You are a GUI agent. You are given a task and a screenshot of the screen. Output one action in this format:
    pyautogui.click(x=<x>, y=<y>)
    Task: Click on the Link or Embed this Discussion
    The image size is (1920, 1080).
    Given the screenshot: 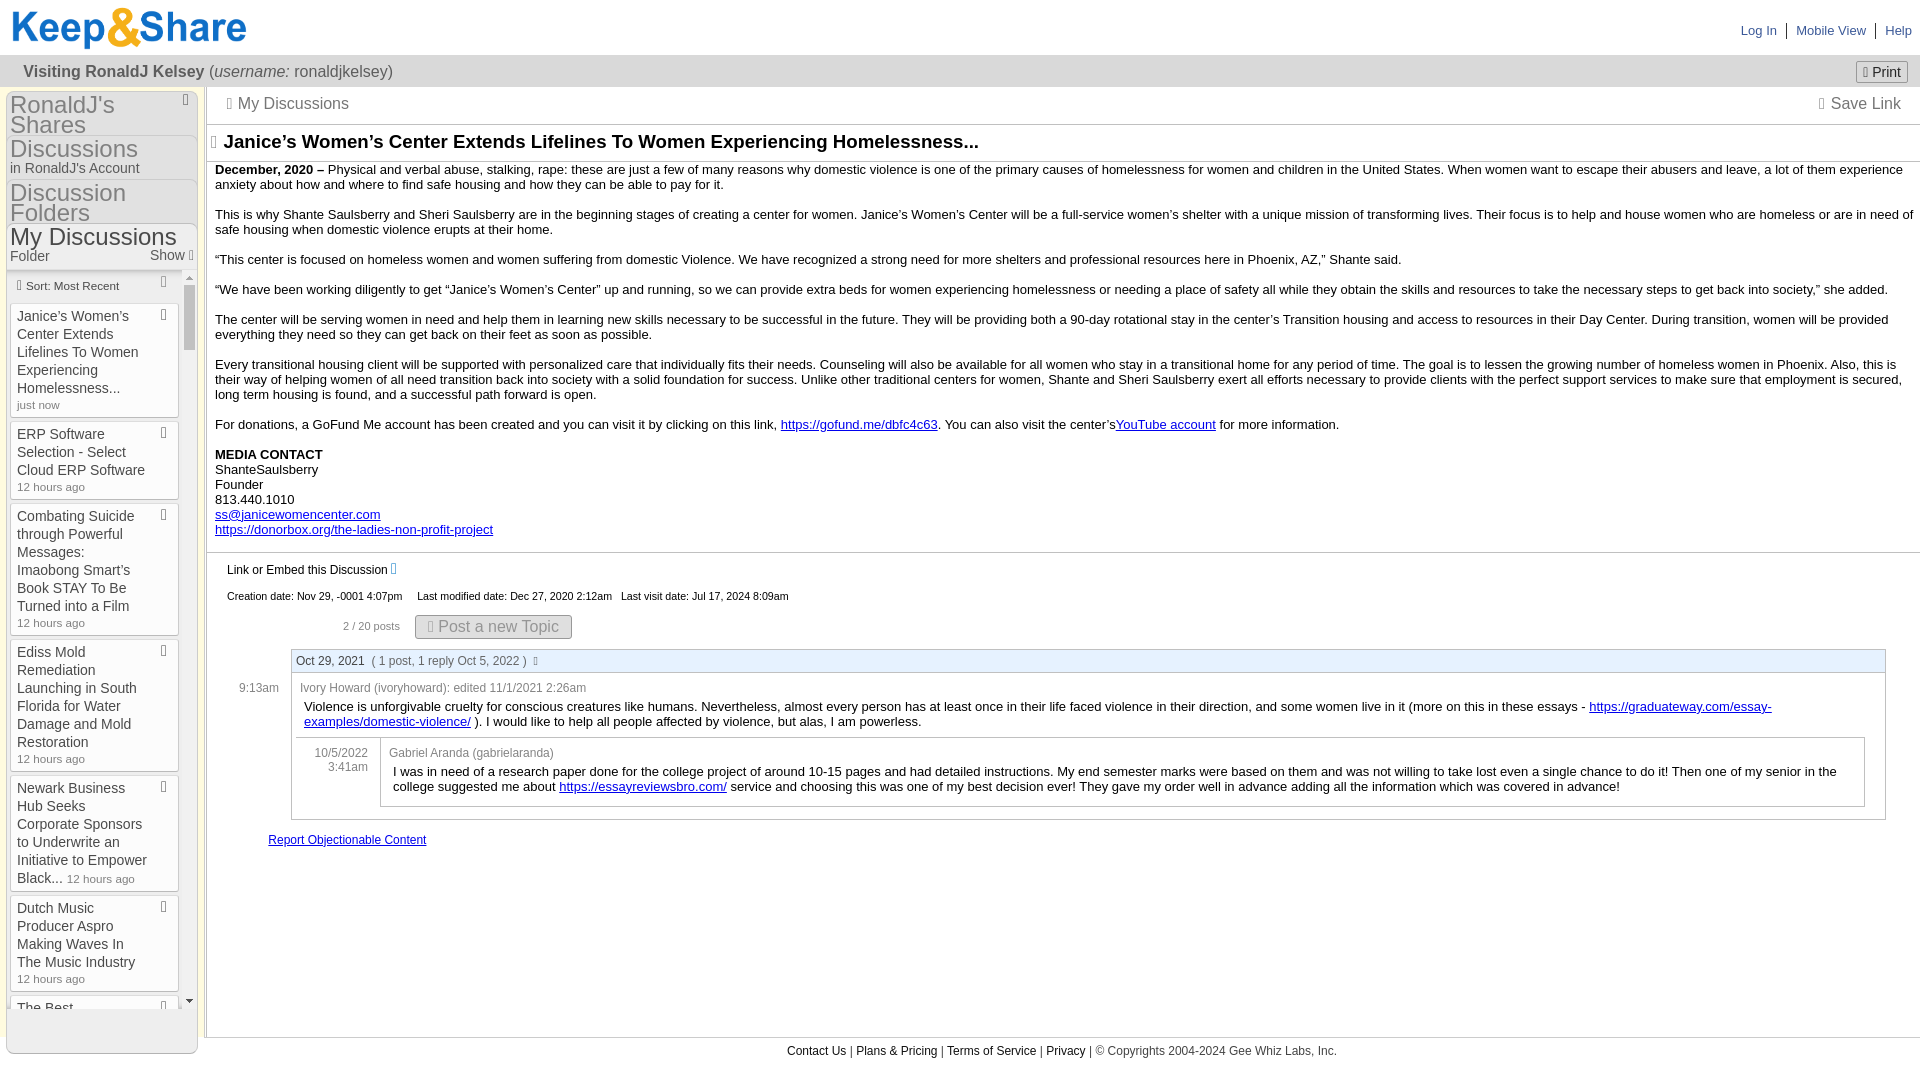 What is the action you would take?
    pyautogui.click(x=306, y=569)
    